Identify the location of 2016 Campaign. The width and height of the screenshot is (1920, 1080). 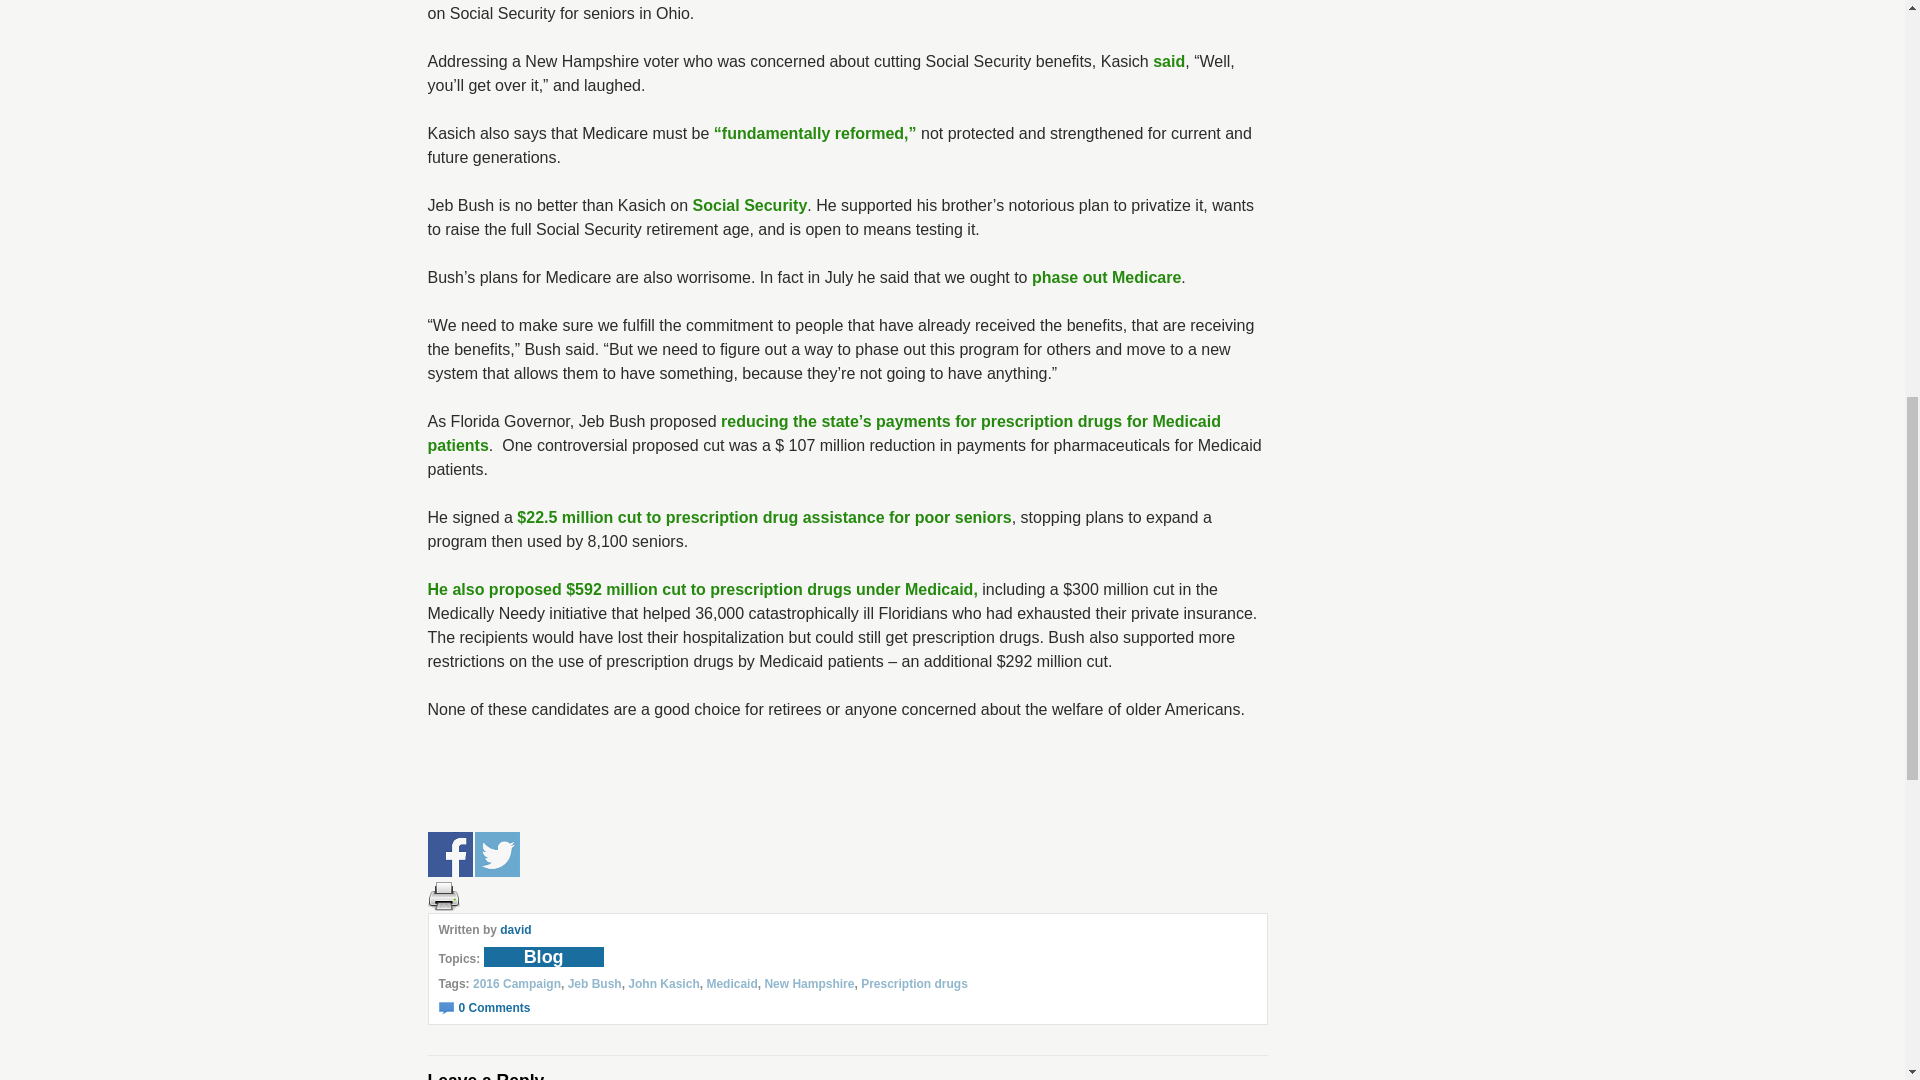
(516, 984).